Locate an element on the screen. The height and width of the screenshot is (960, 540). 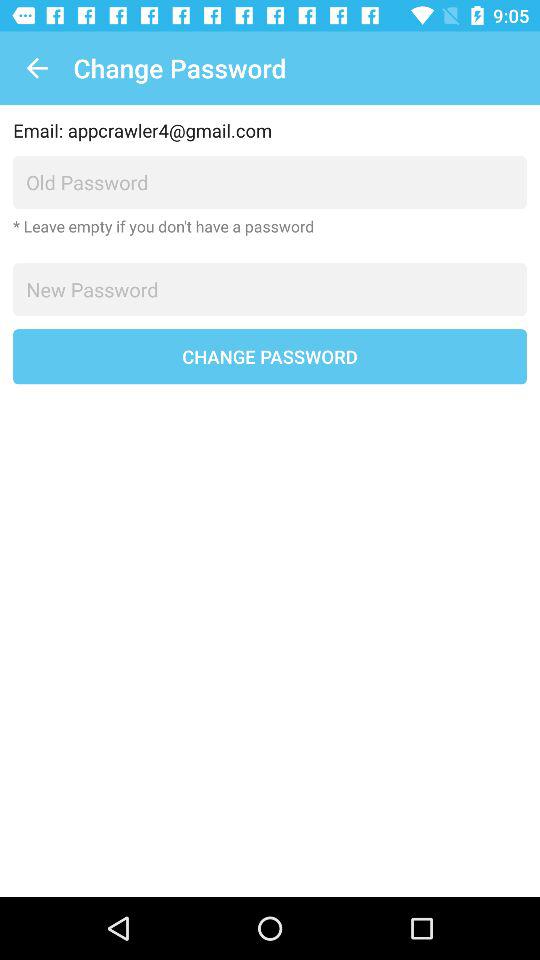
type old password is located at coordinates (270, 182).